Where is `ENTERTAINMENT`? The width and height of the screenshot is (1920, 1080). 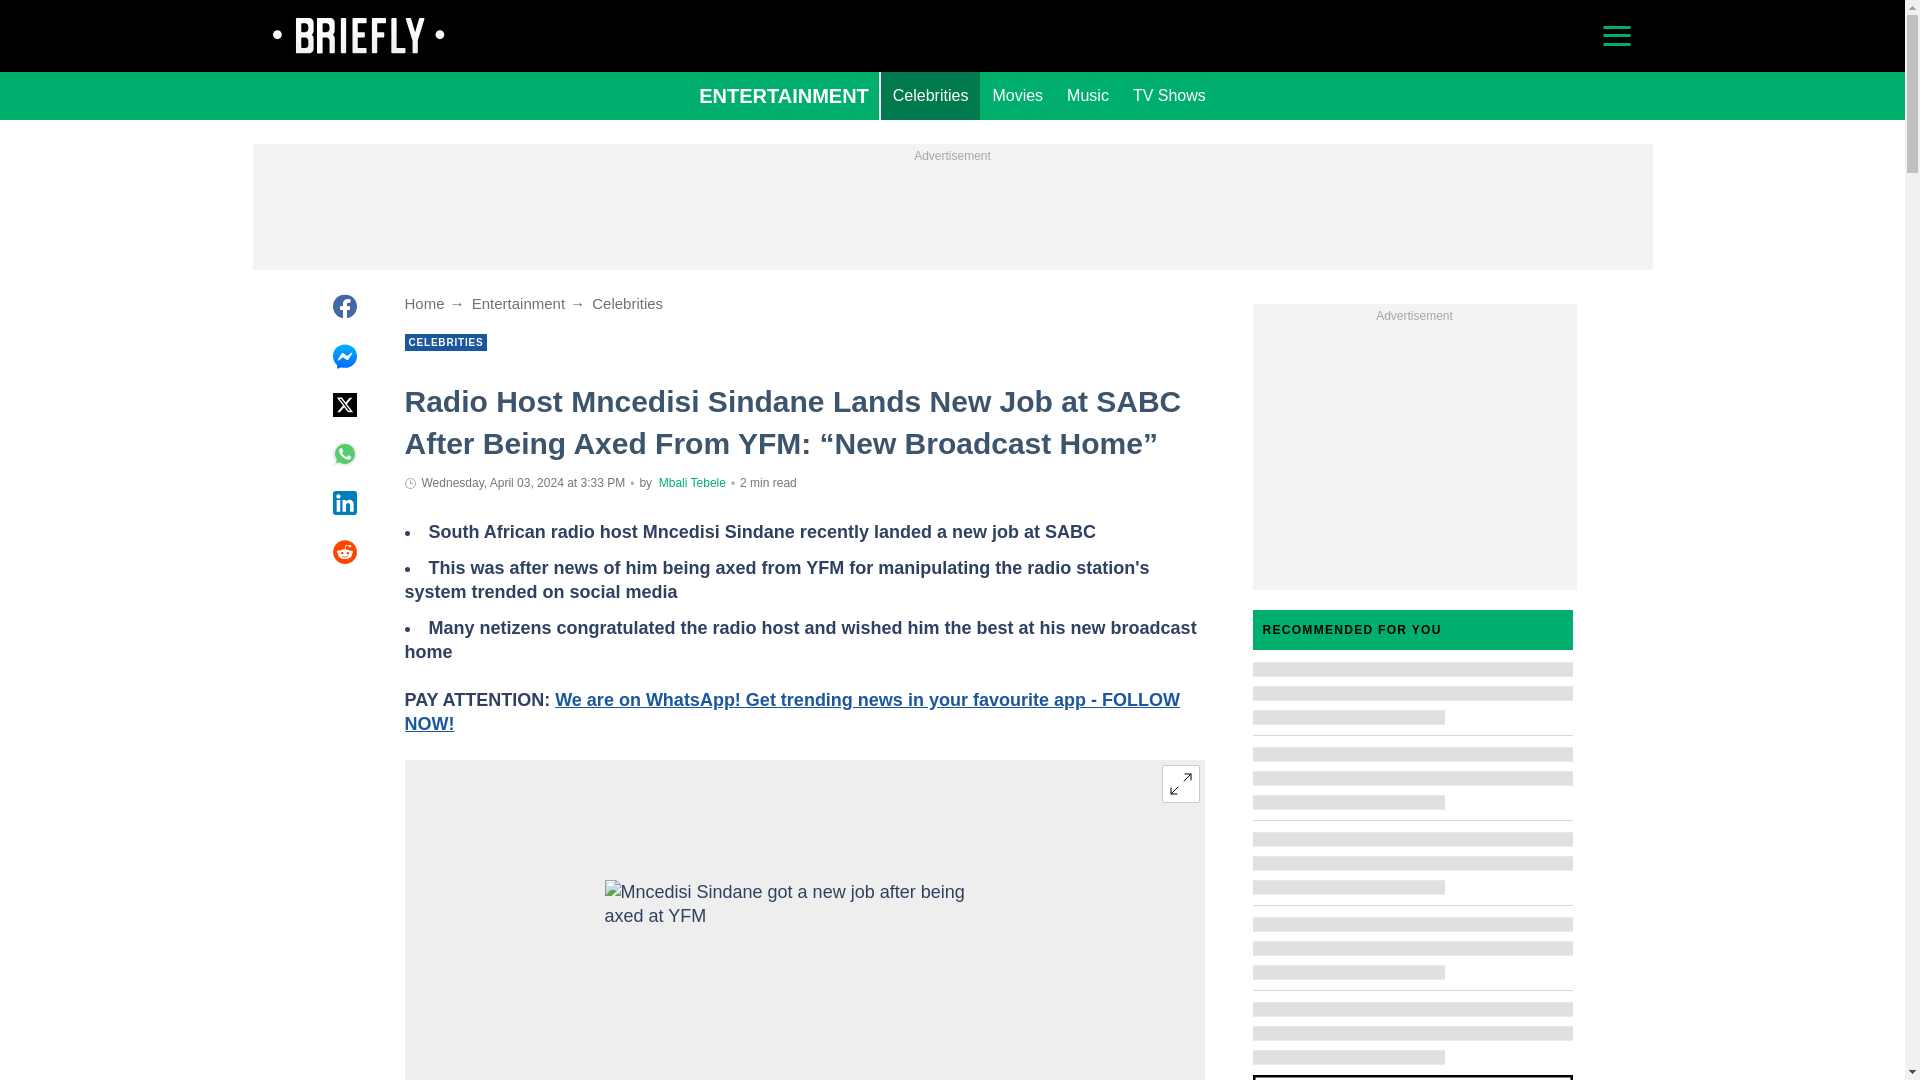 ENTERTAINMENT is located at coordinates (784, 96).